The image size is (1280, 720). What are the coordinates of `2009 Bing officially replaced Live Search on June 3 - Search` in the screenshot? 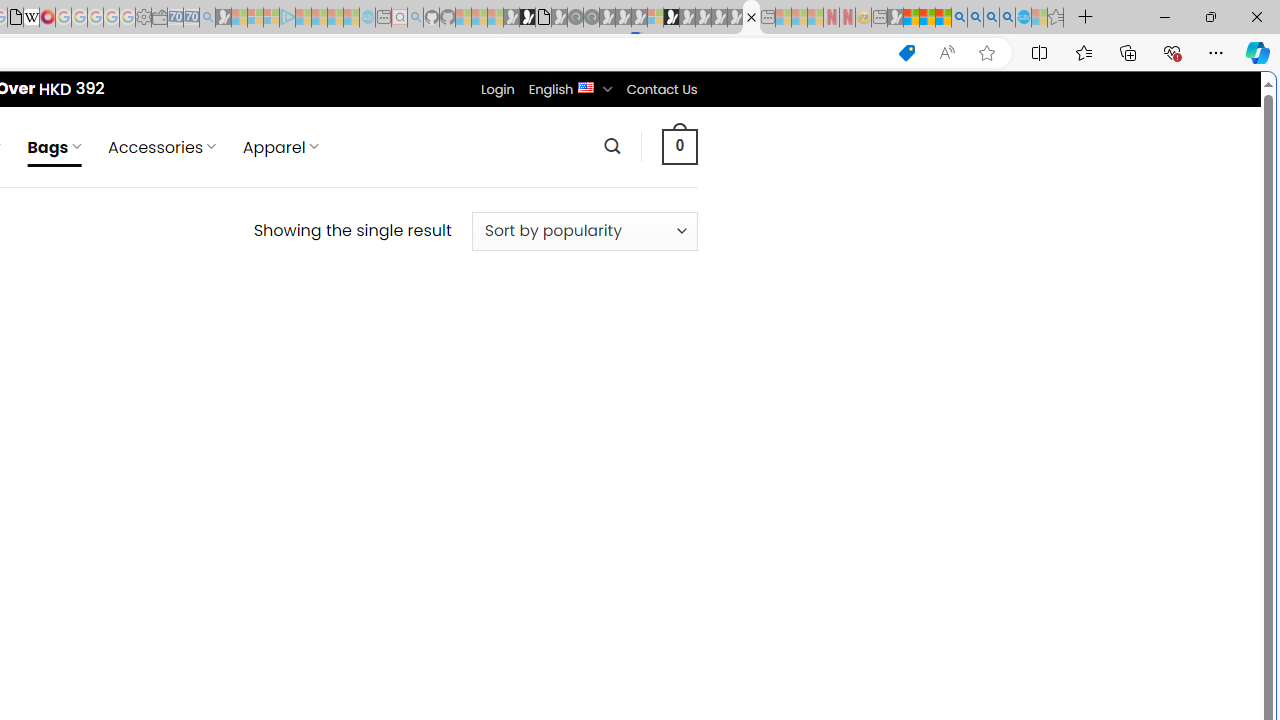 It's located at (975, 18).